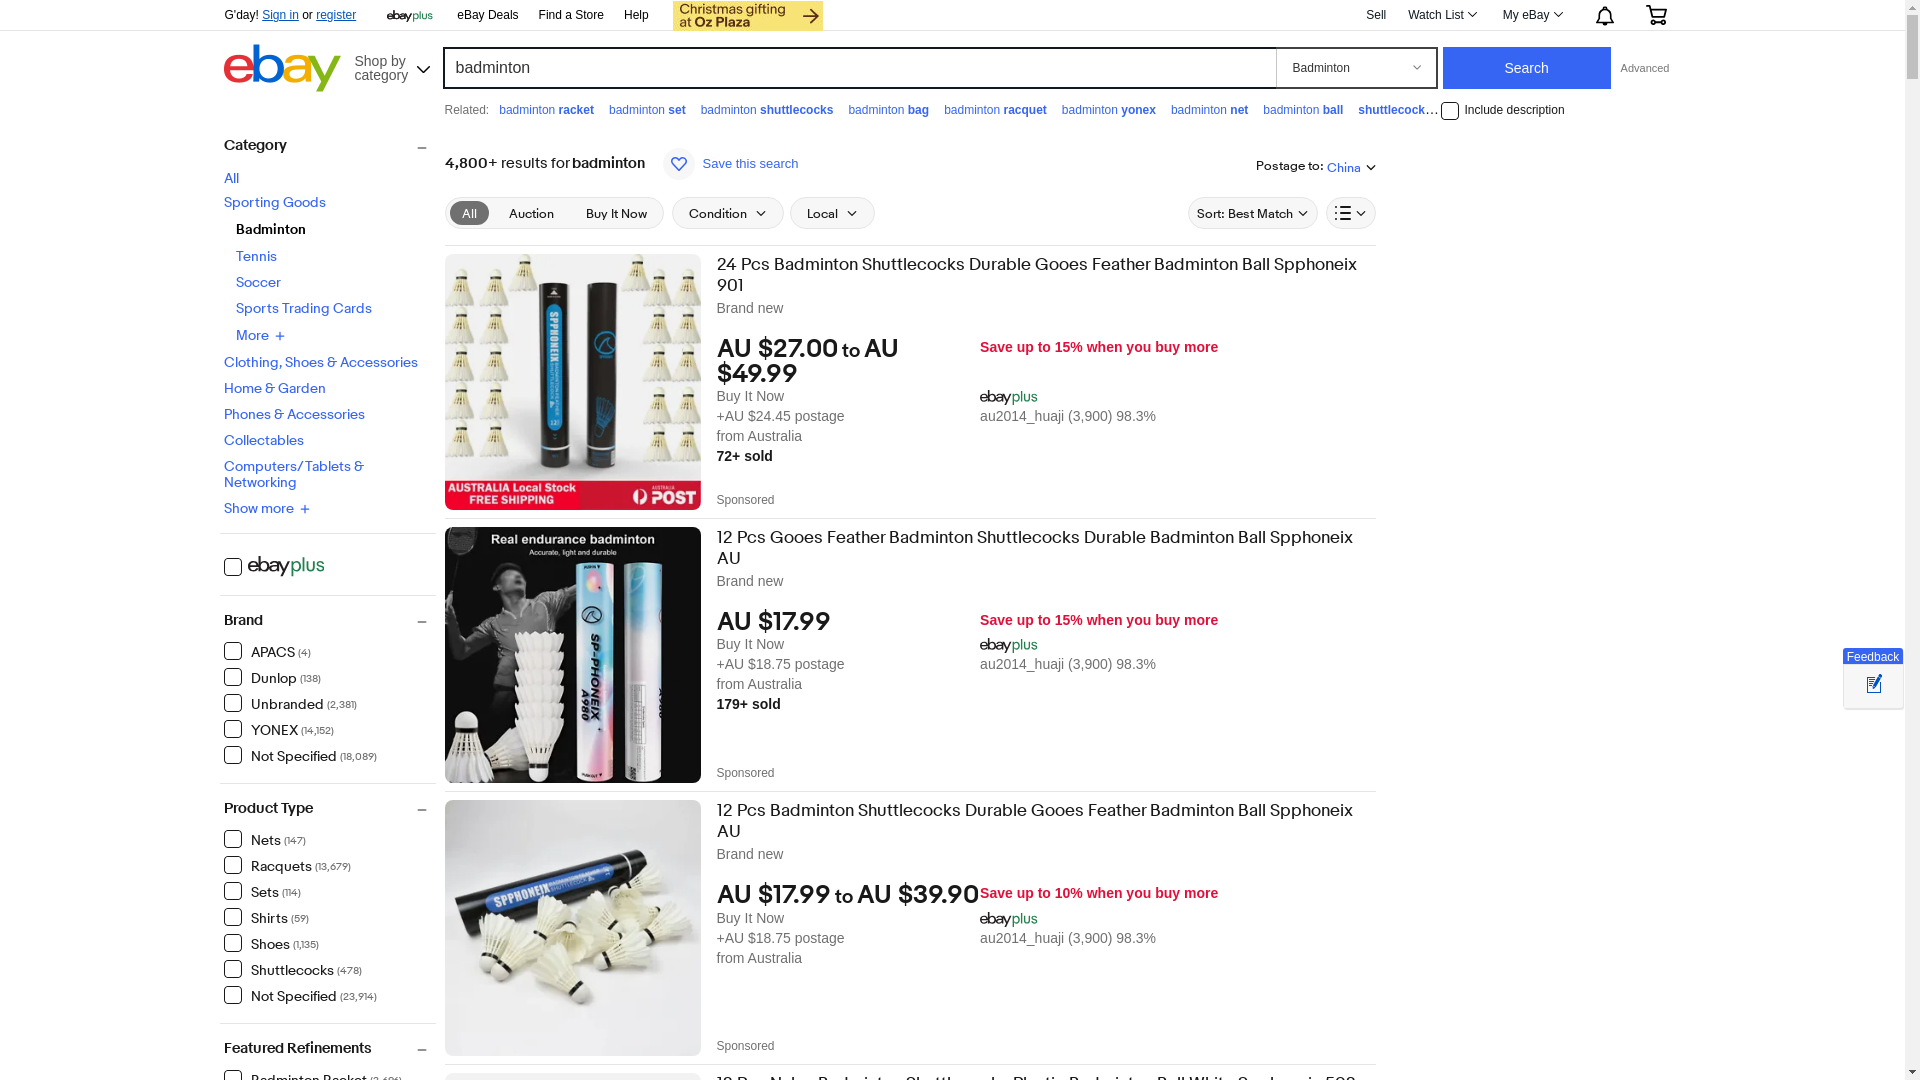  Describe the element at coordinates (1376, 15) in the screenshot. I see `Sell` at that location.